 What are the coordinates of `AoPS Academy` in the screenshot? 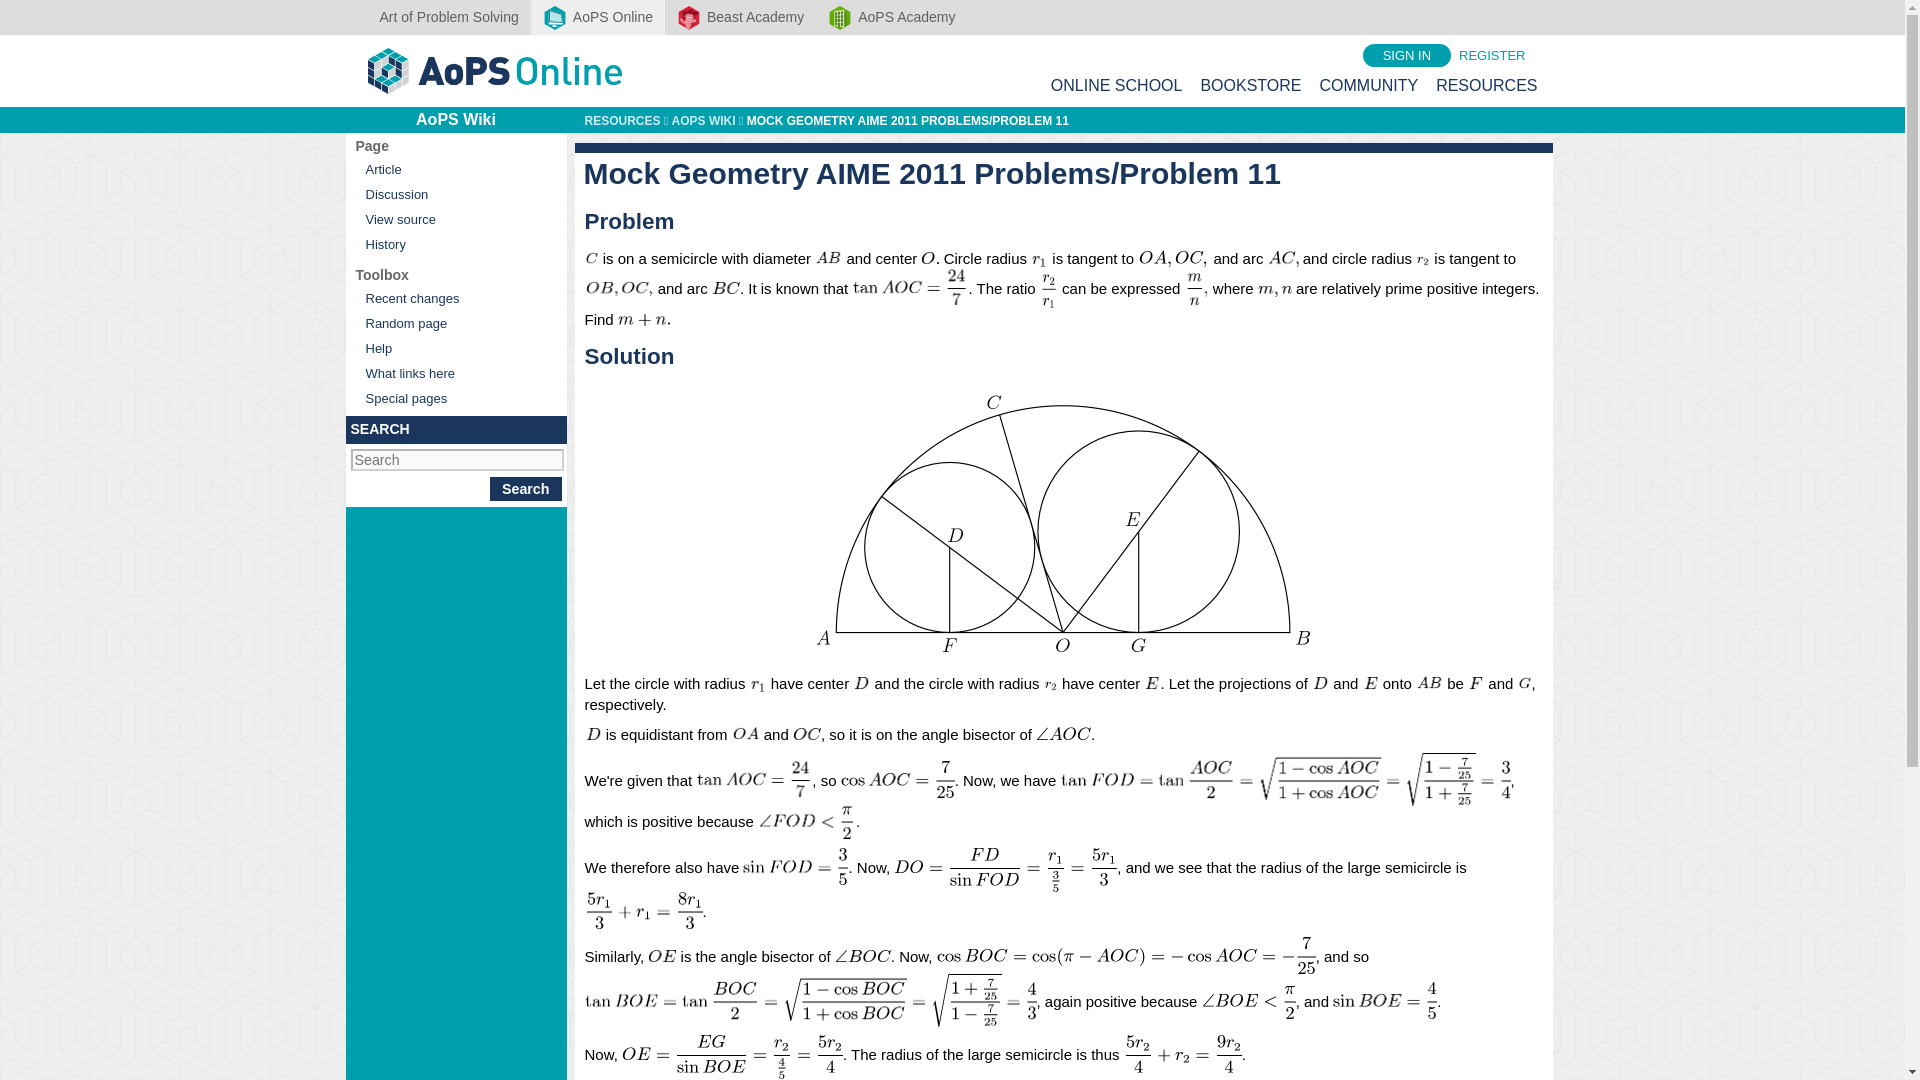 It's located at (892, 17).